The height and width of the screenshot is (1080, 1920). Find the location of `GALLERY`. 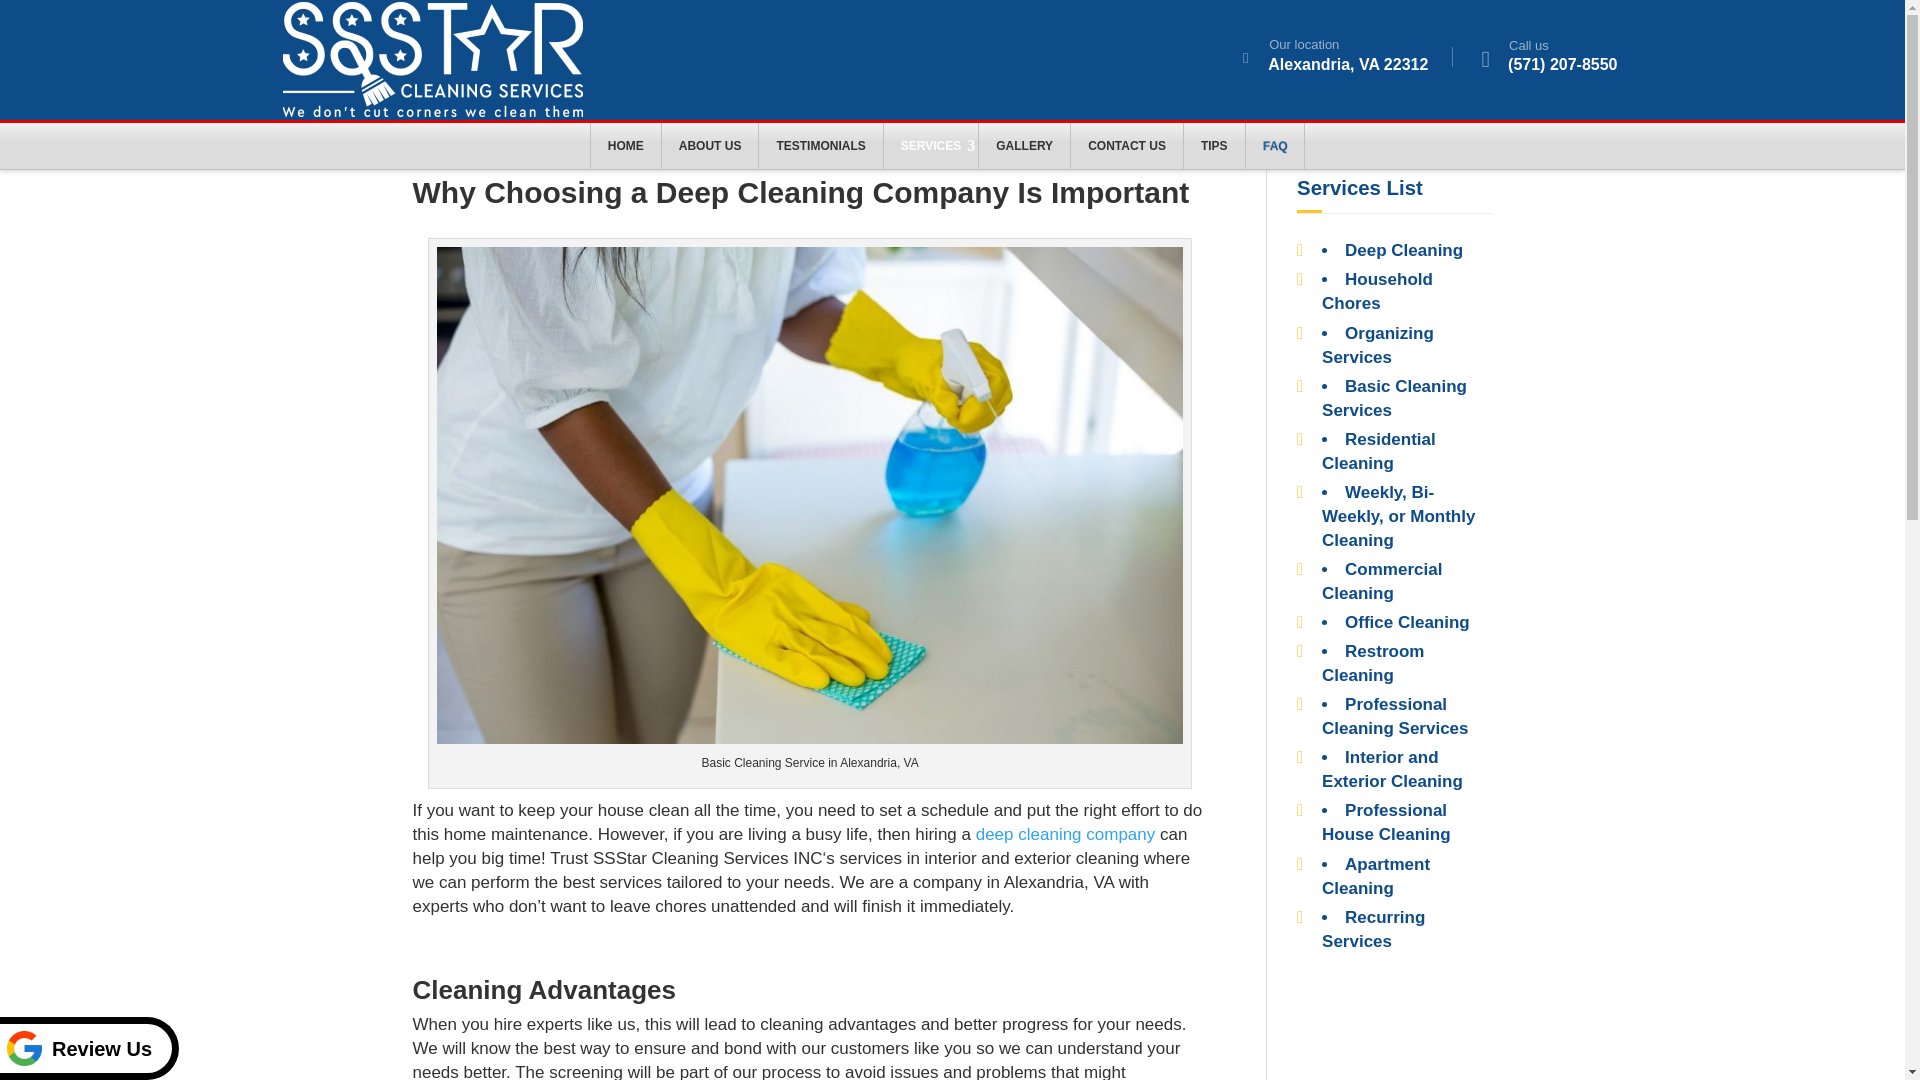

GALLERY is located at coordinates (1024, 146).